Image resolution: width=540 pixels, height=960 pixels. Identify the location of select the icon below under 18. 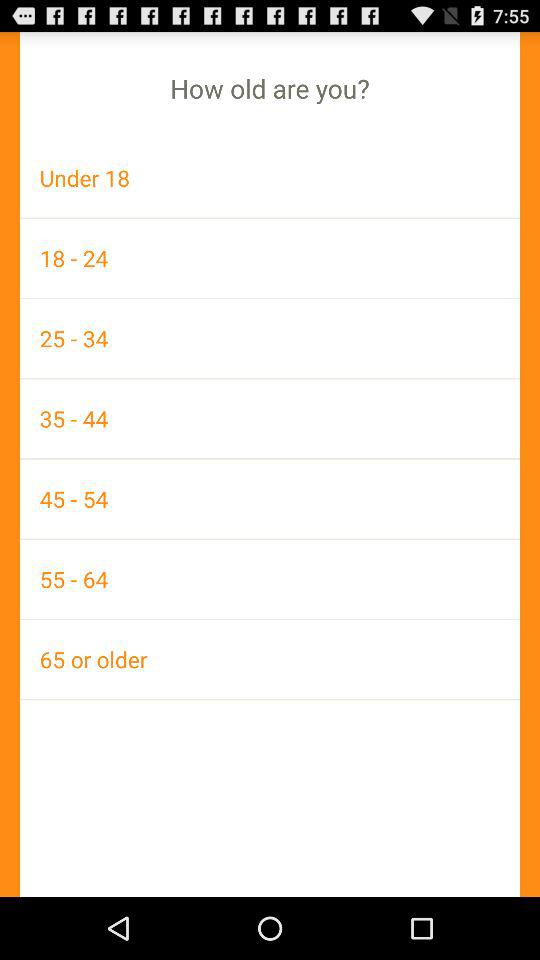
(270, 258).